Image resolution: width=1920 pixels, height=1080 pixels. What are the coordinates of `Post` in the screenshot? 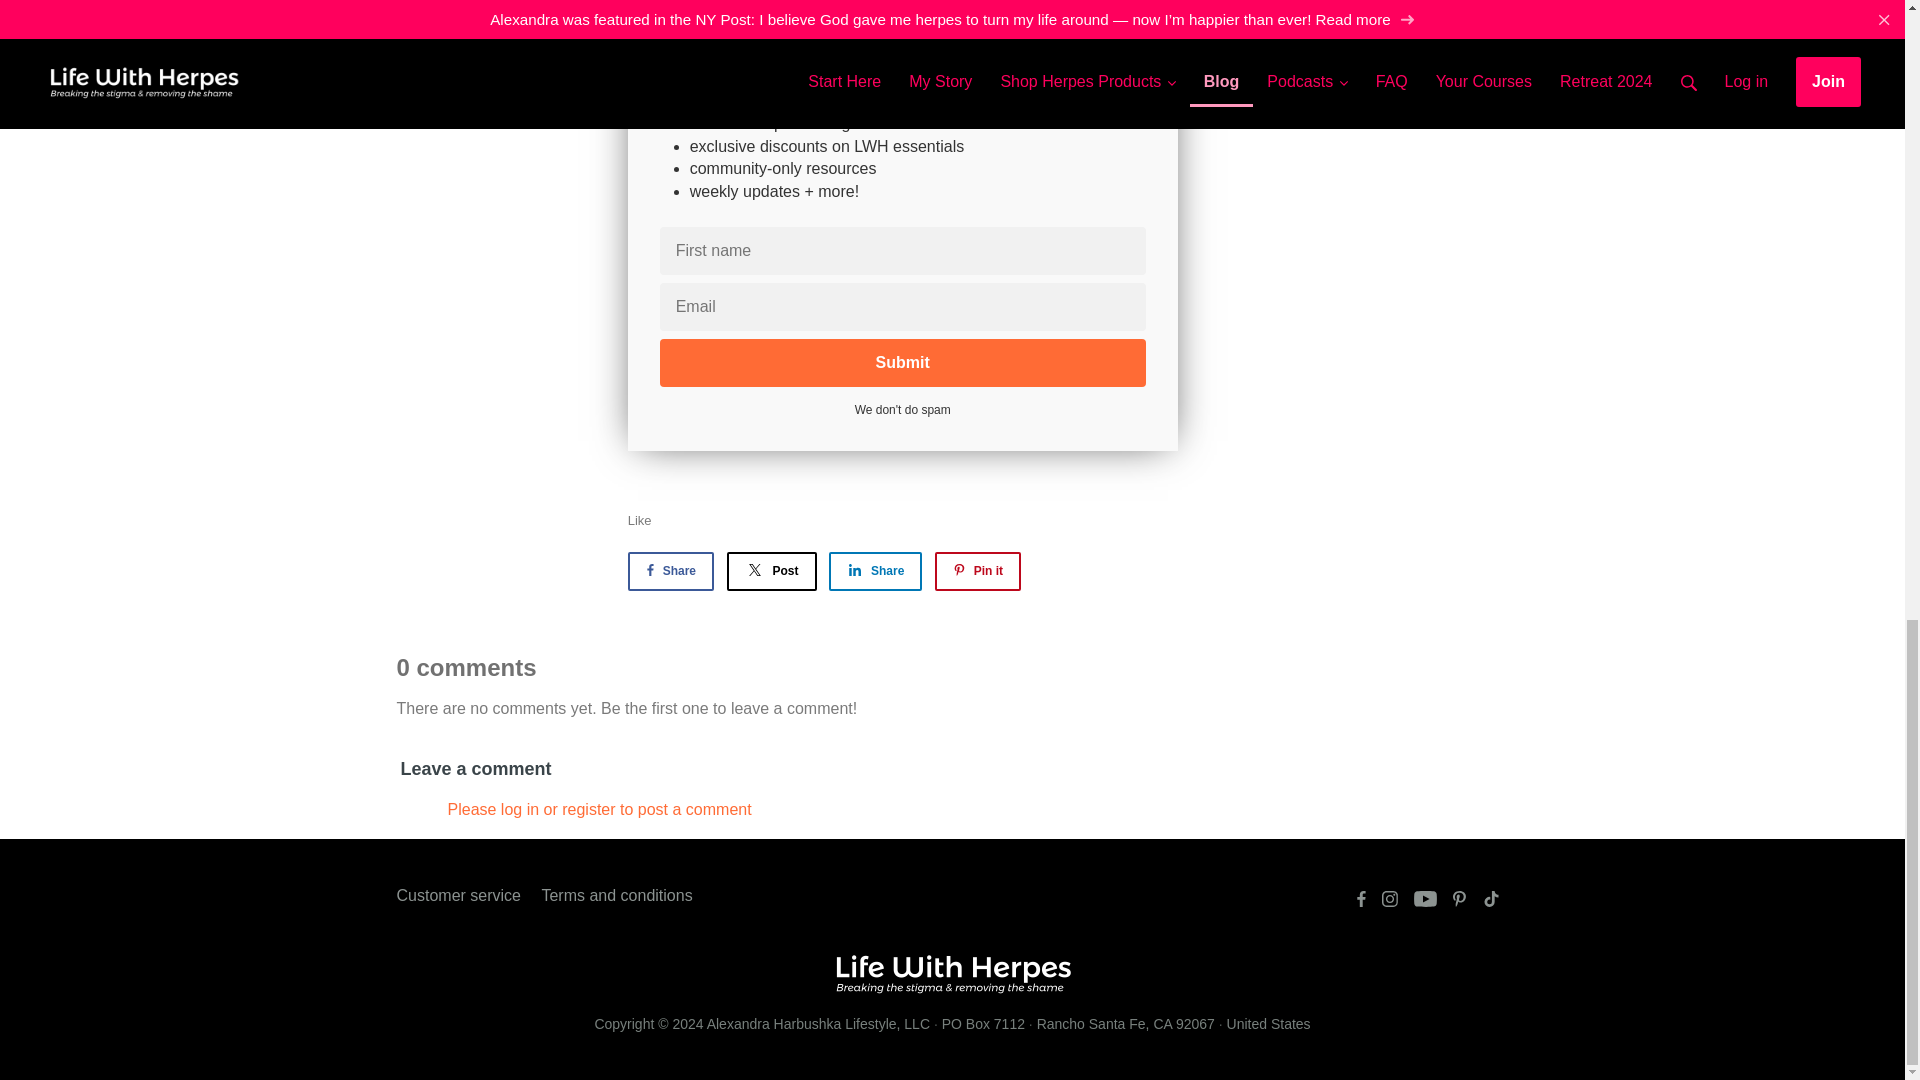 It's located at (770, 570).